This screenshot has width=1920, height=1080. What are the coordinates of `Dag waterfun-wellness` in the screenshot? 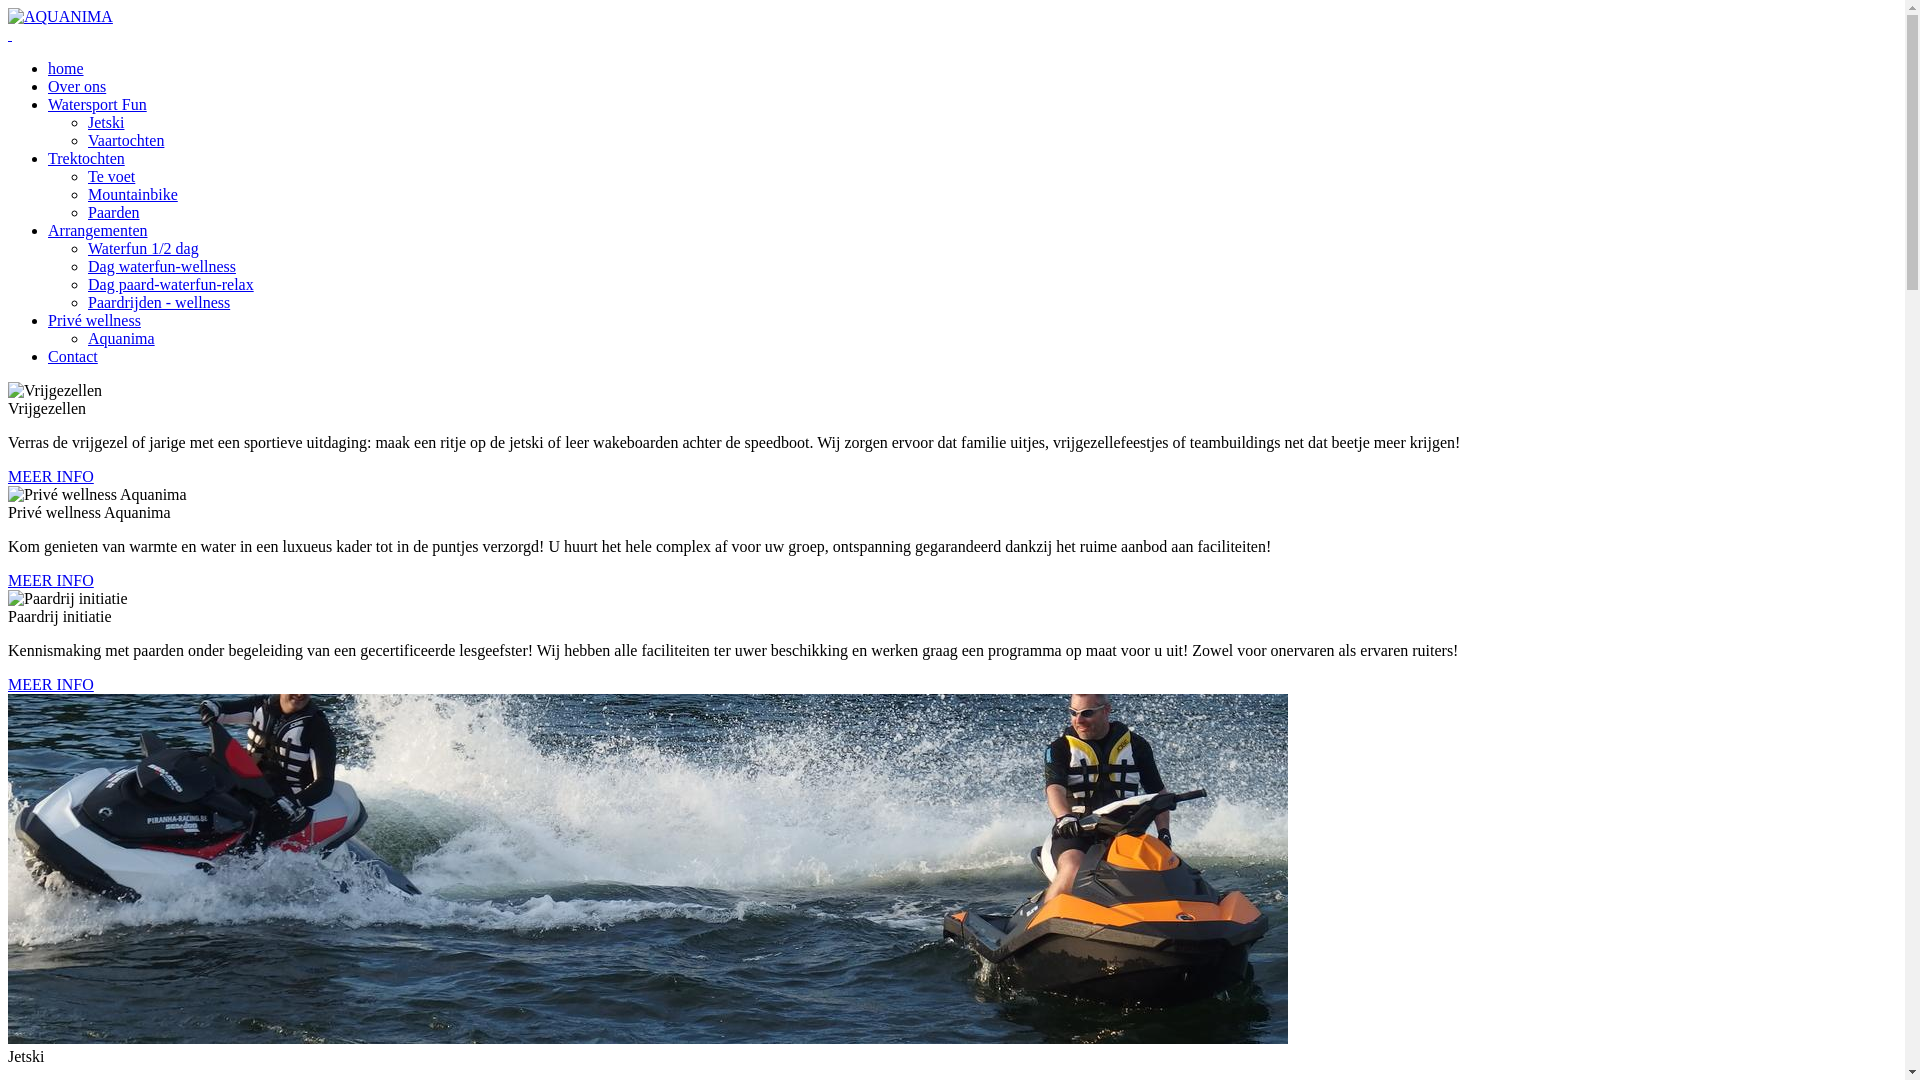 It's located at (162, 266).